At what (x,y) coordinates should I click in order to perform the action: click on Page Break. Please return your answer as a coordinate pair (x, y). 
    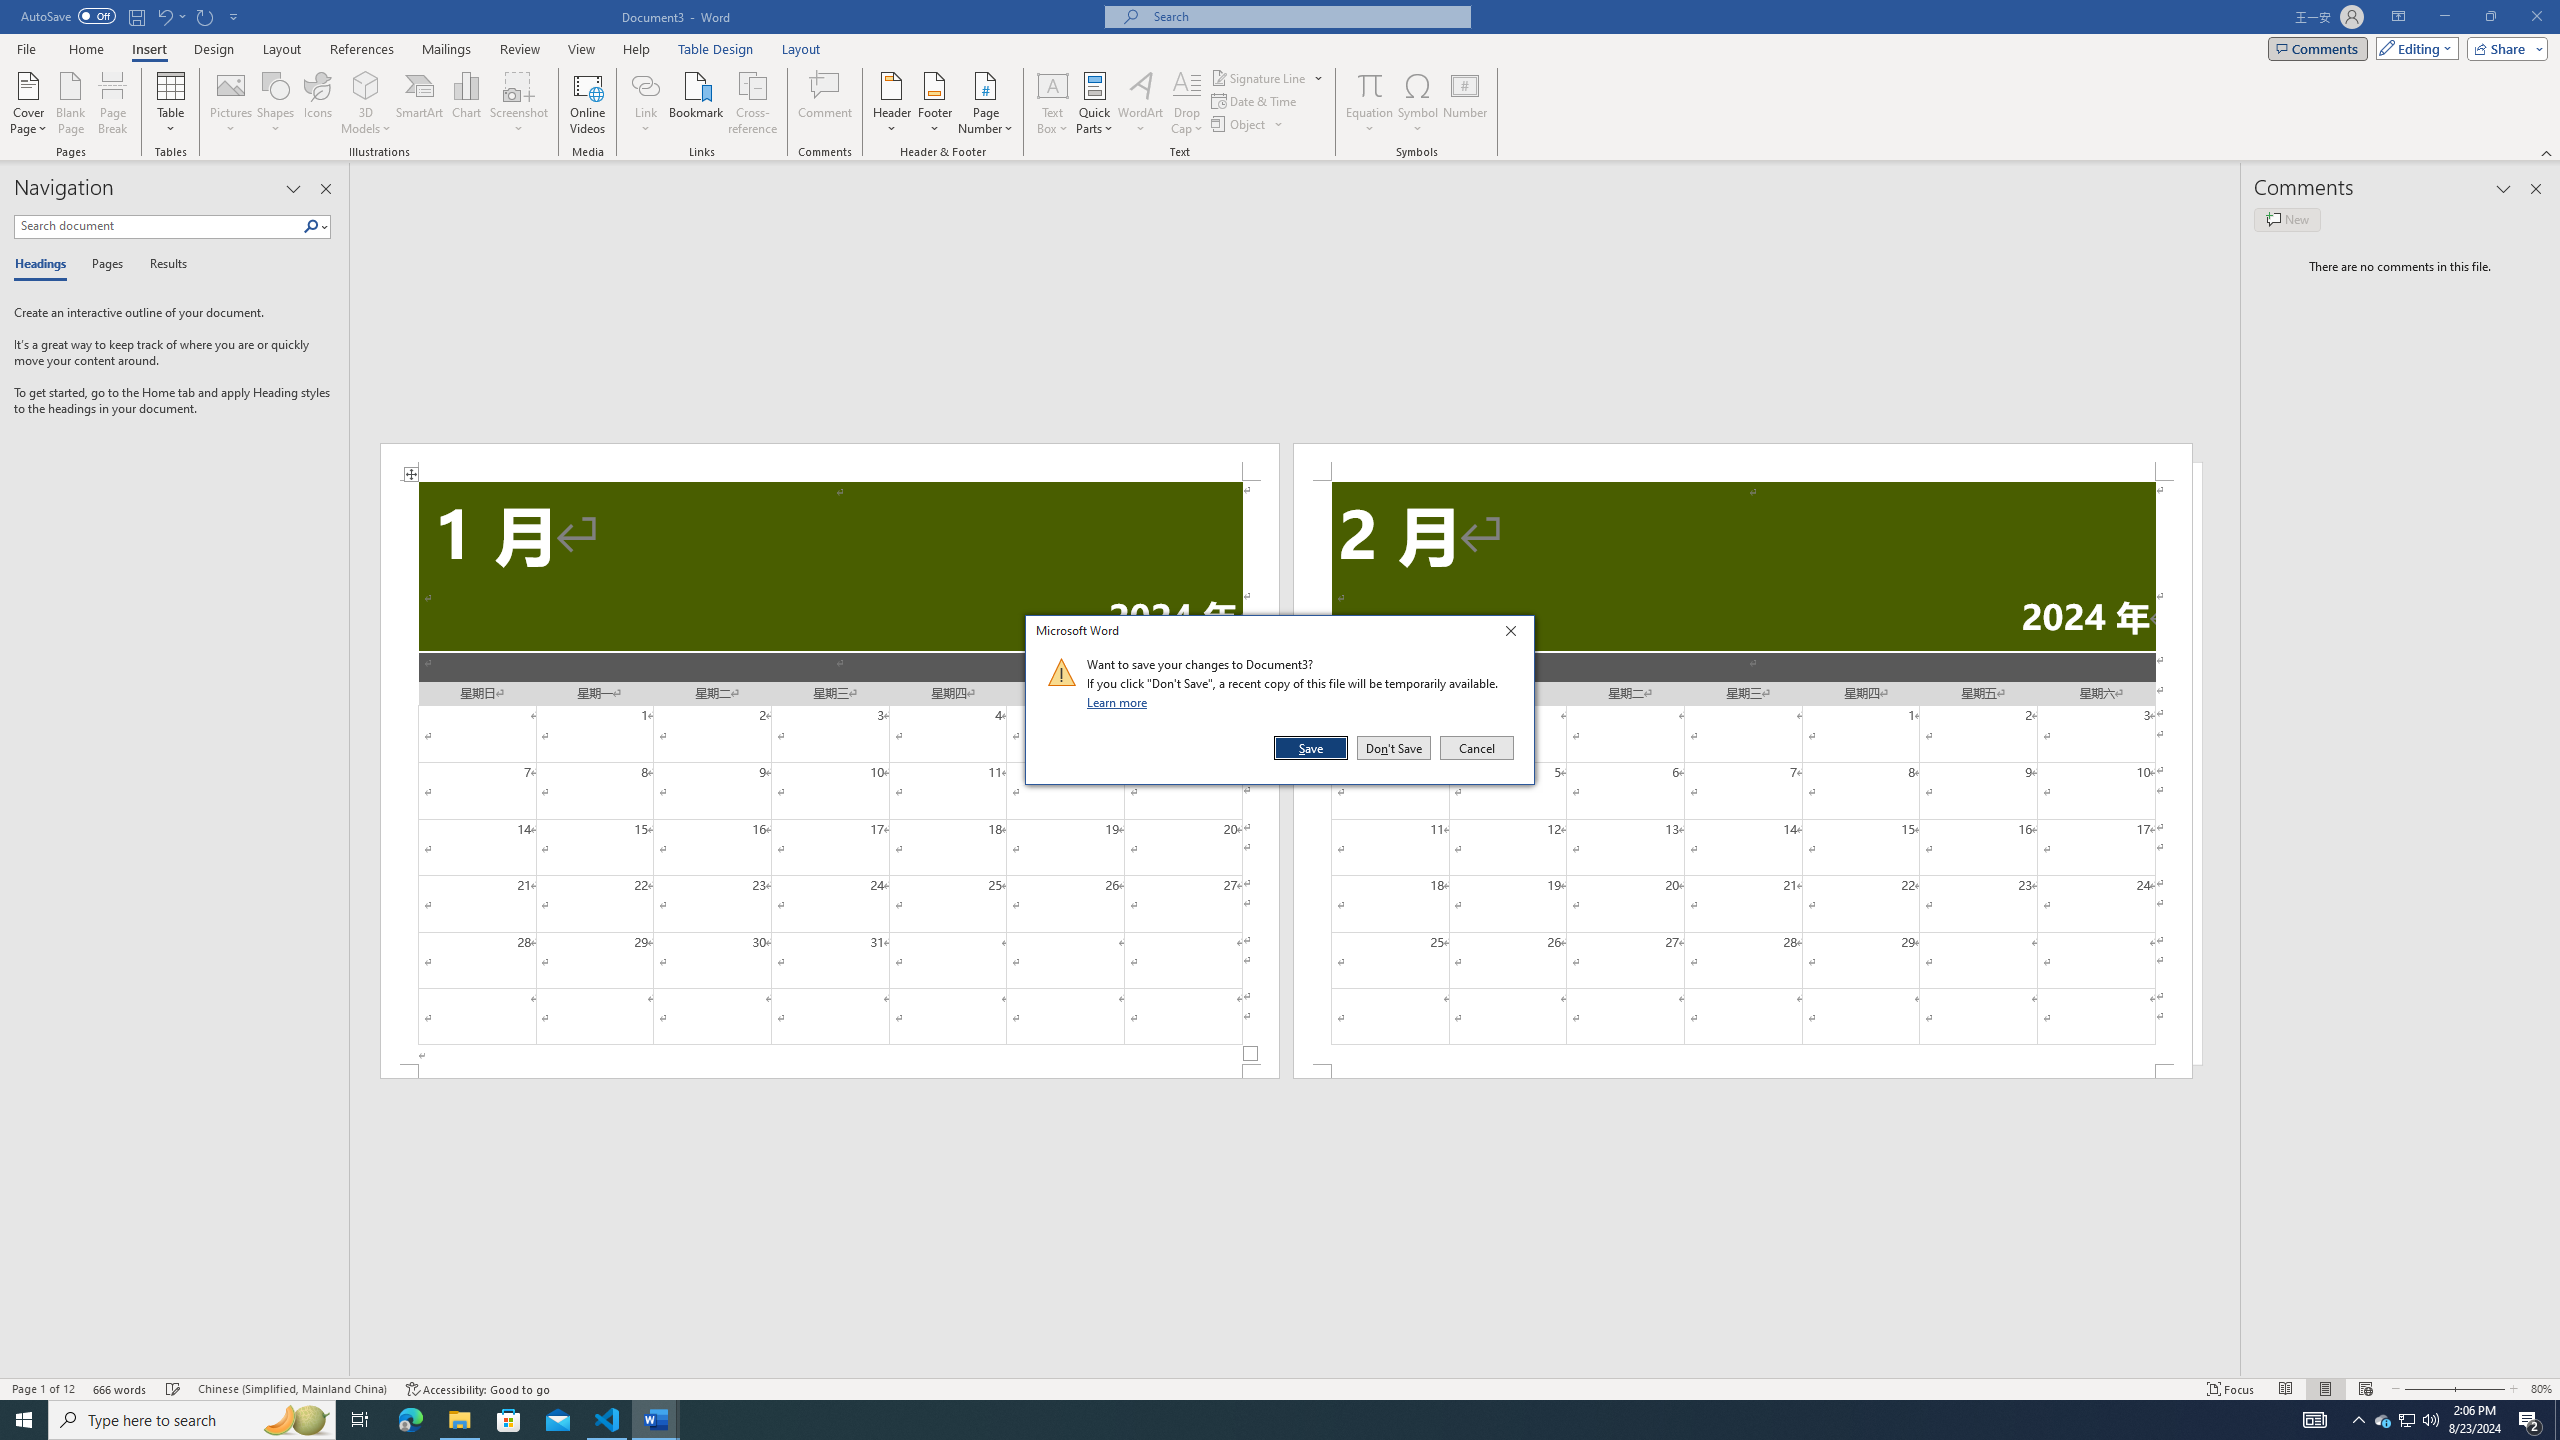
    Looking at the image, I should click on (112, 103).